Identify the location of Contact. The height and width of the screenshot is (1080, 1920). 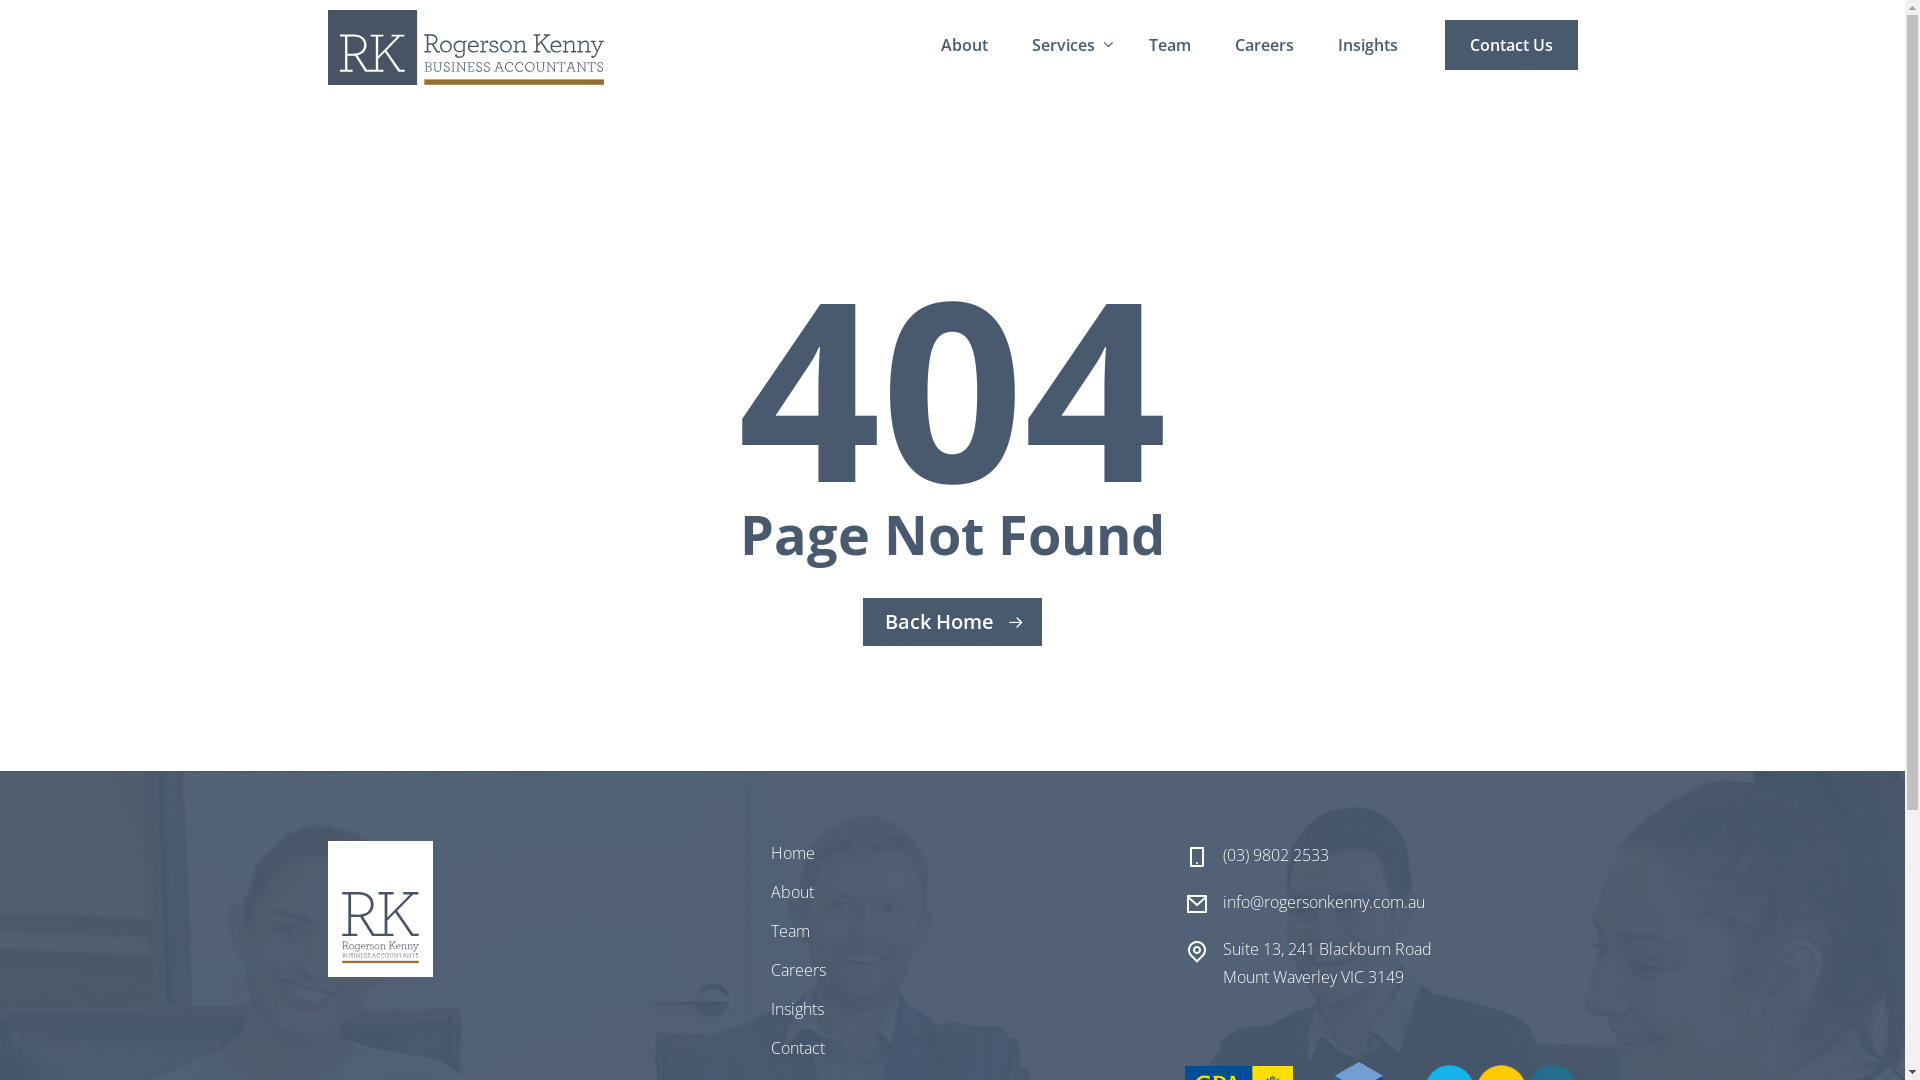
(798, 1048).